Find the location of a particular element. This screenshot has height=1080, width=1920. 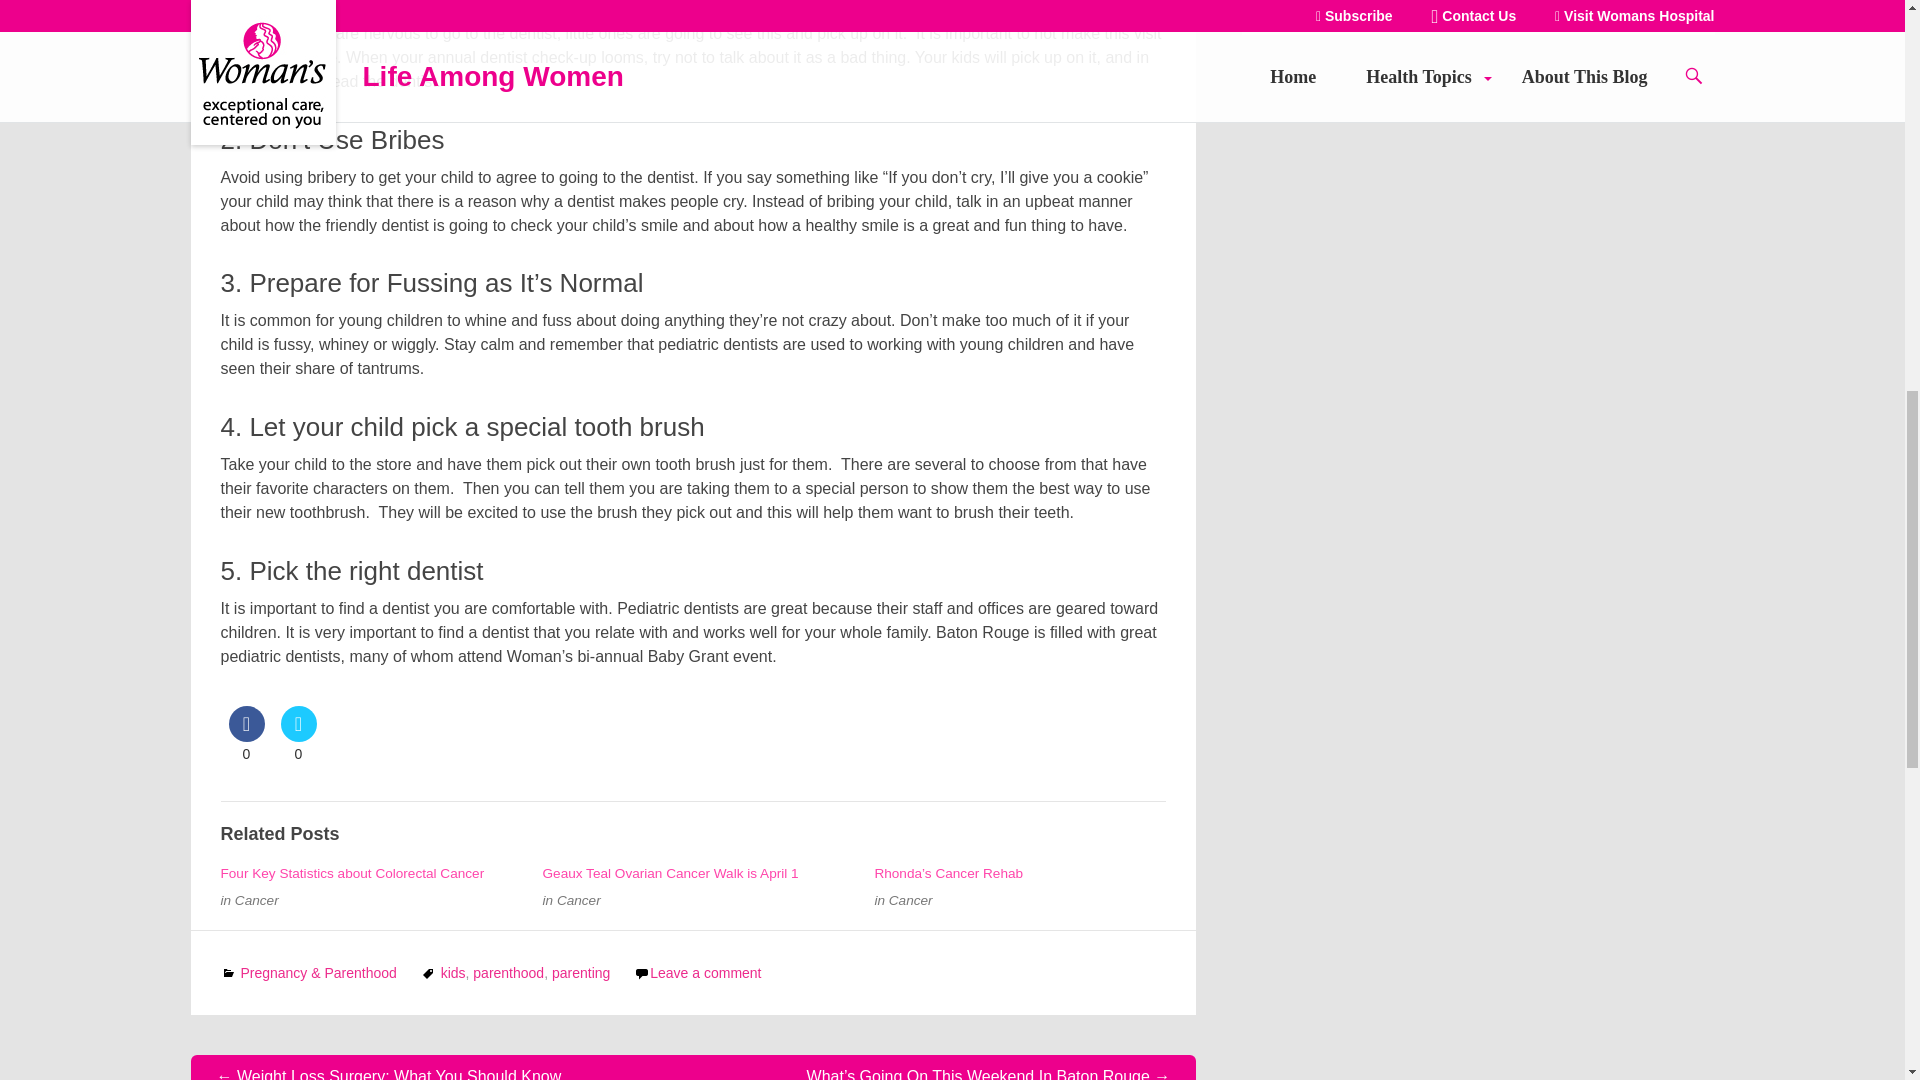

parenting is located at coordinates (581, 972).